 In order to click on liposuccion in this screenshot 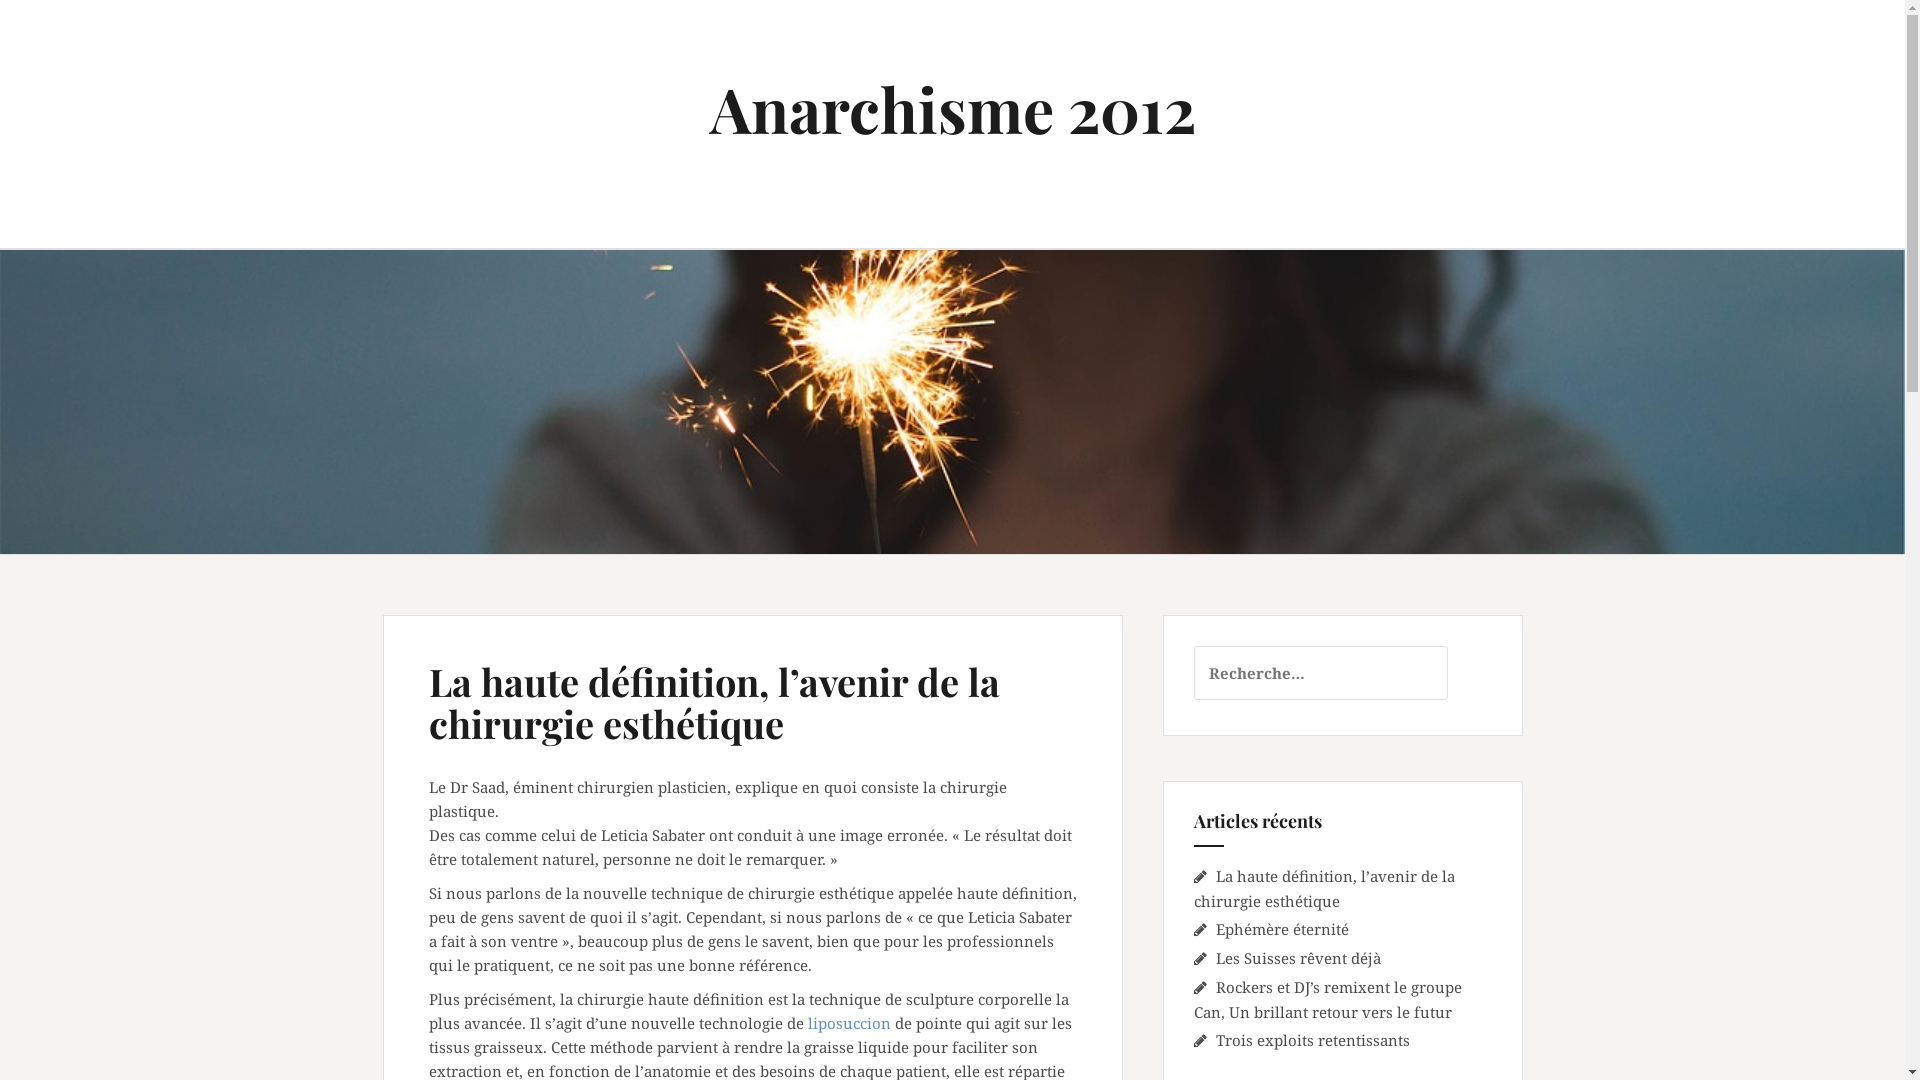, I will do `click(850, 1023)`.